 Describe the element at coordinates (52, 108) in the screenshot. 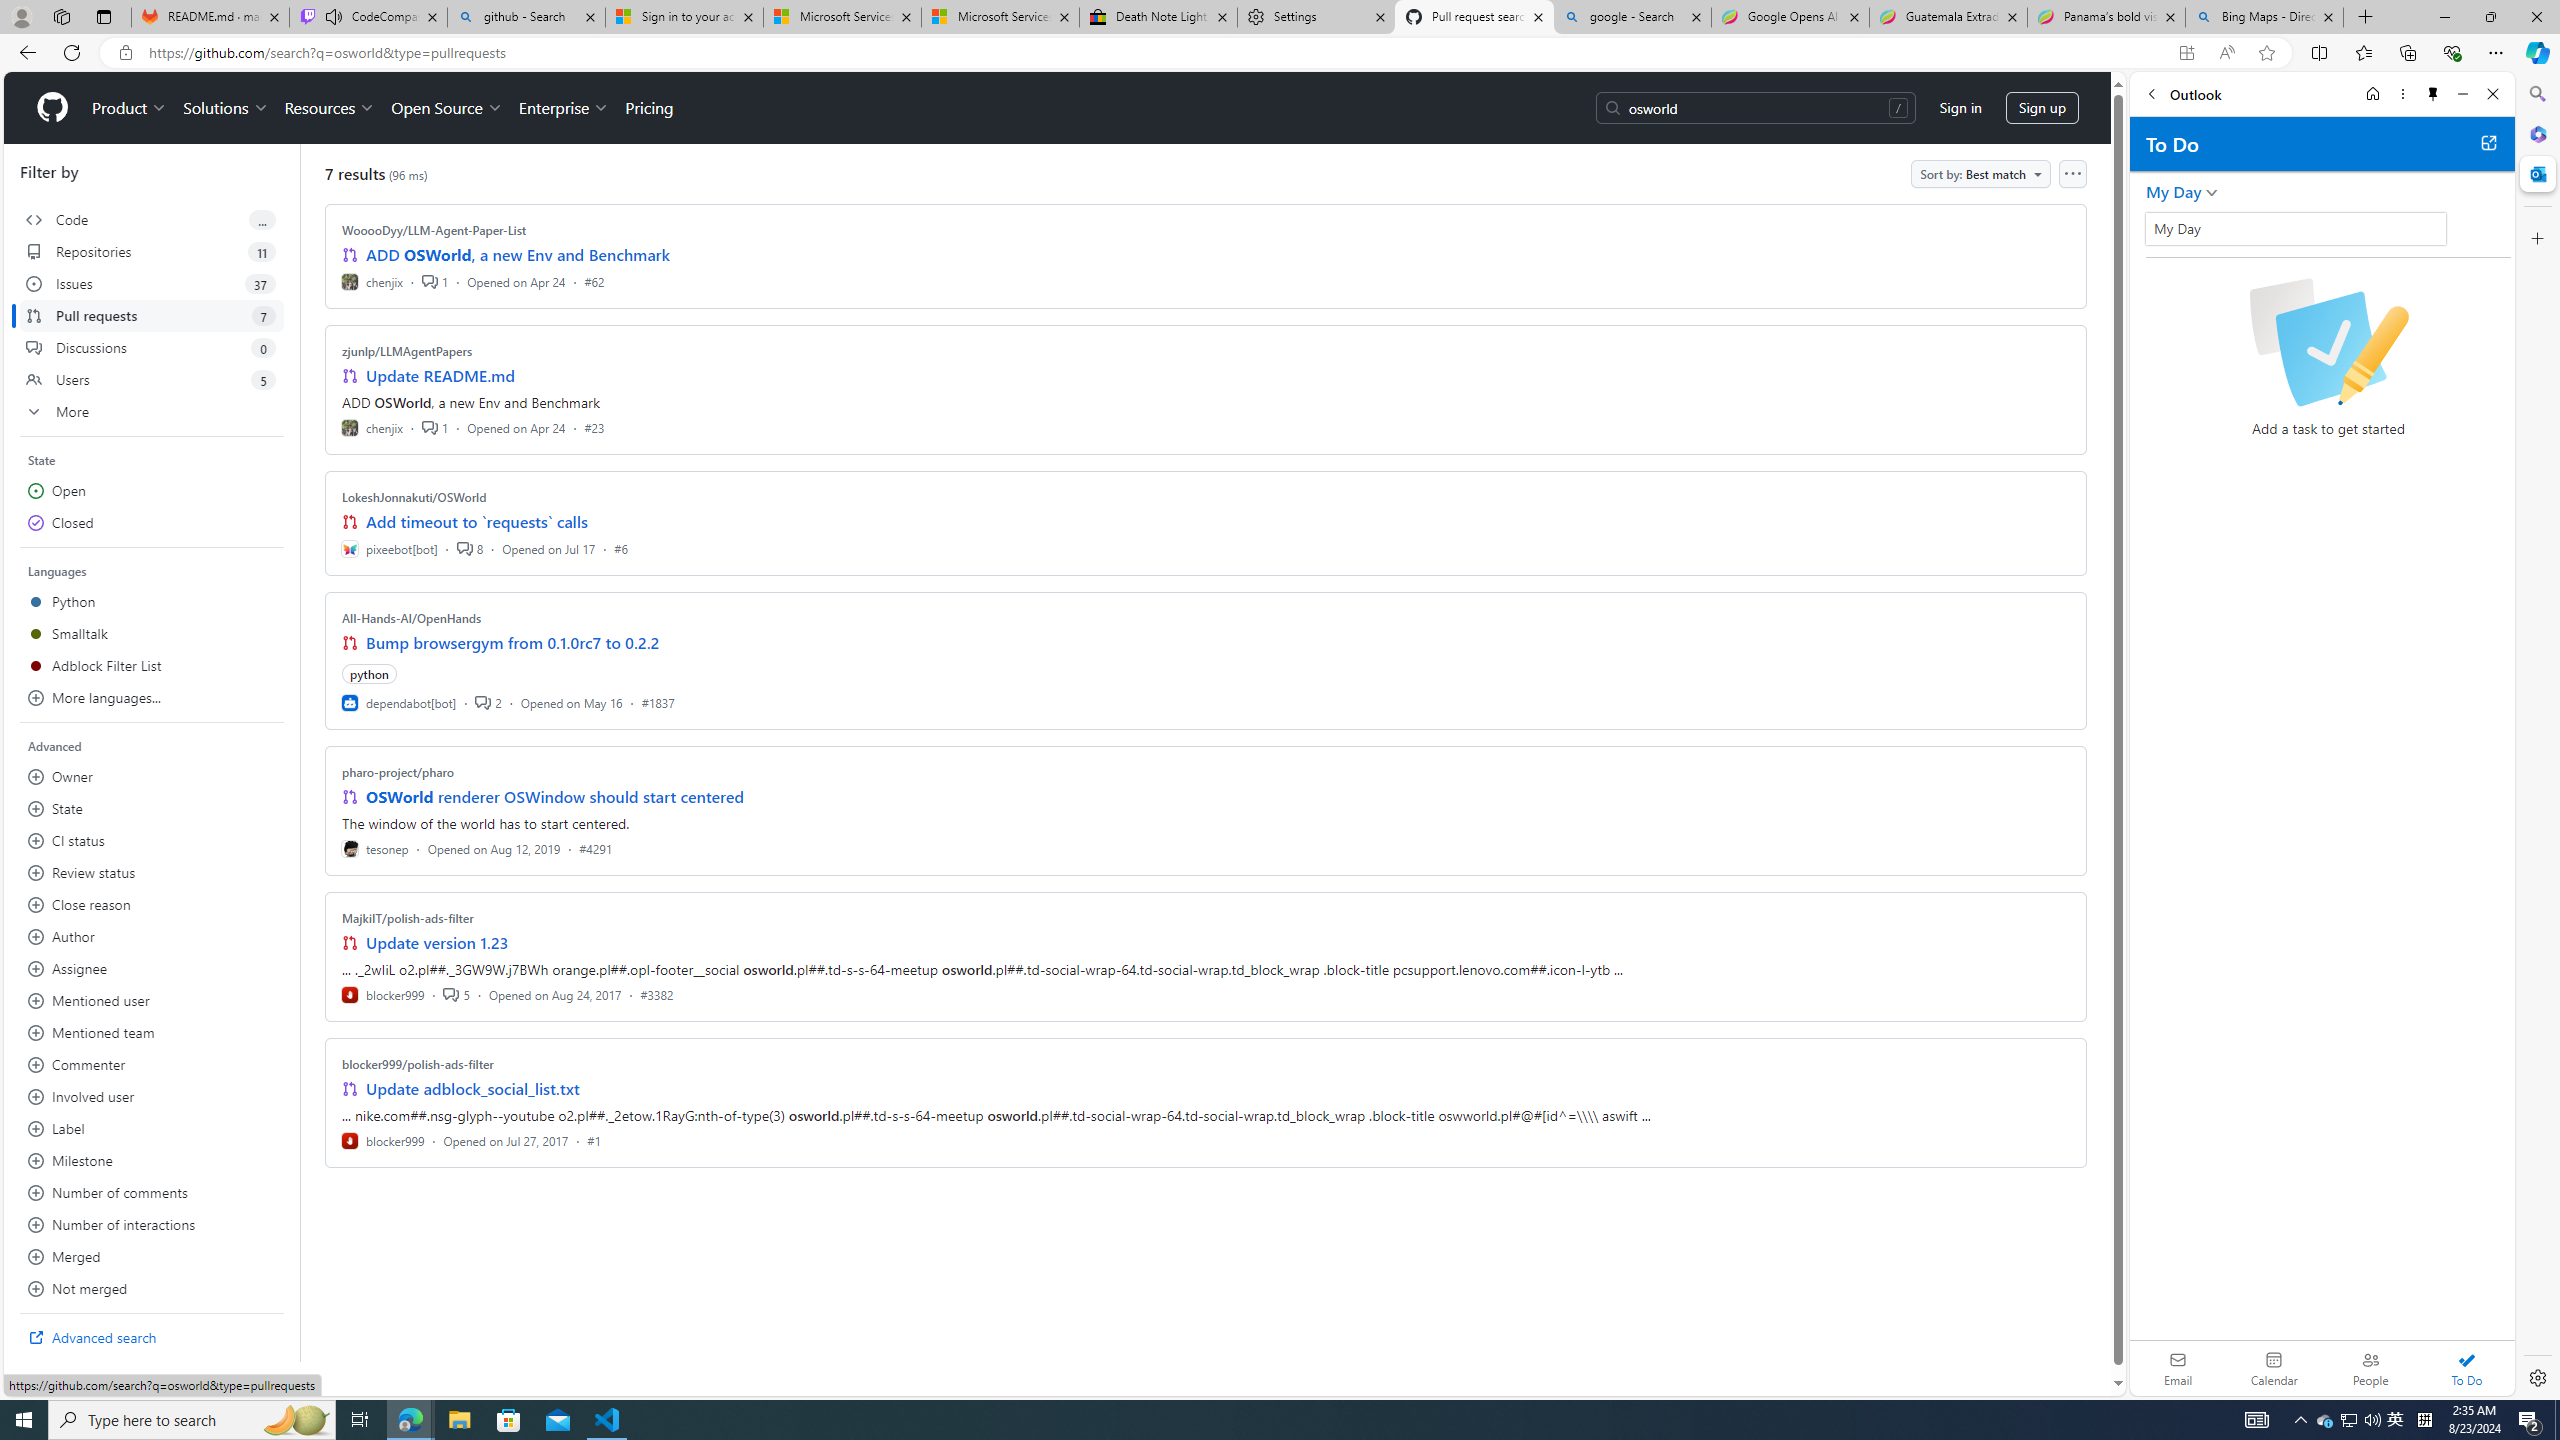

I see `Homepage` at that location.